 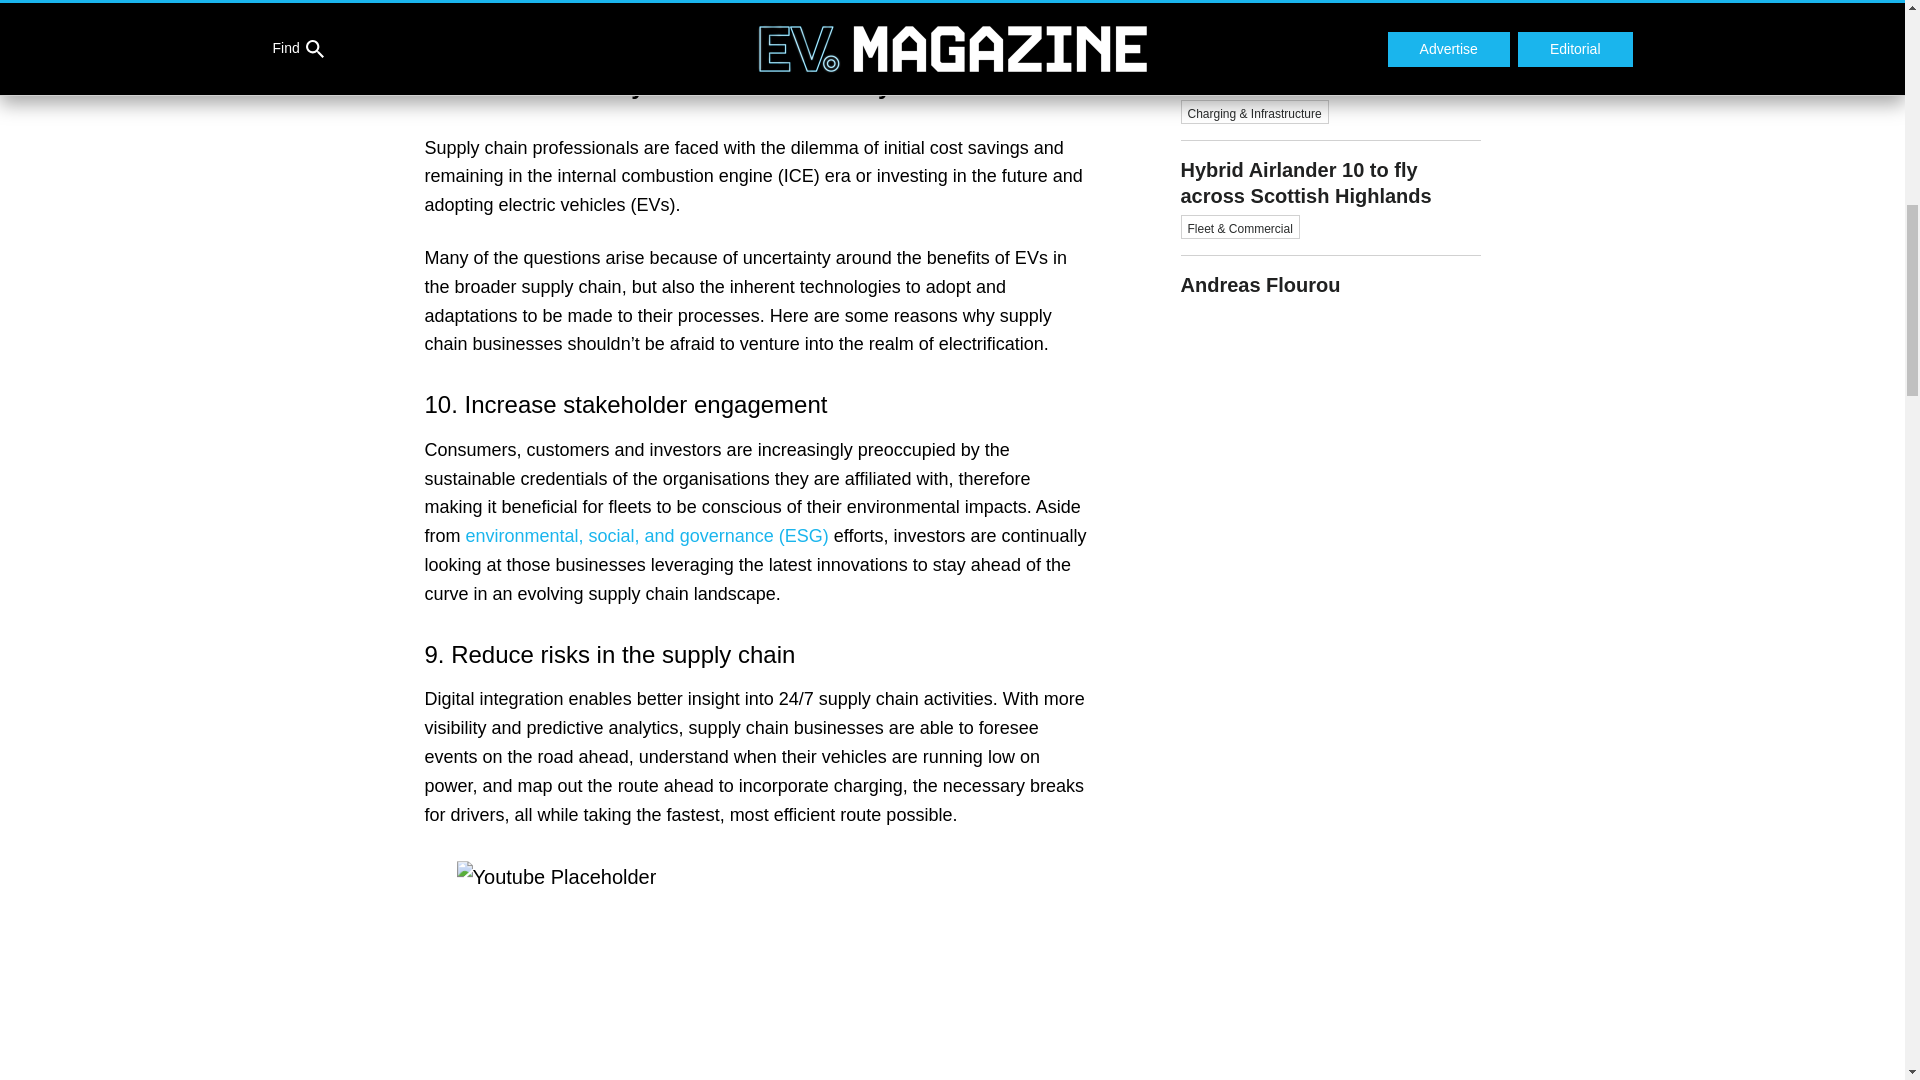 What do you see at coordinates (1330, 276) in the screenshot?
I see `Andreas Flourou` at bounding box center [1330, 276].